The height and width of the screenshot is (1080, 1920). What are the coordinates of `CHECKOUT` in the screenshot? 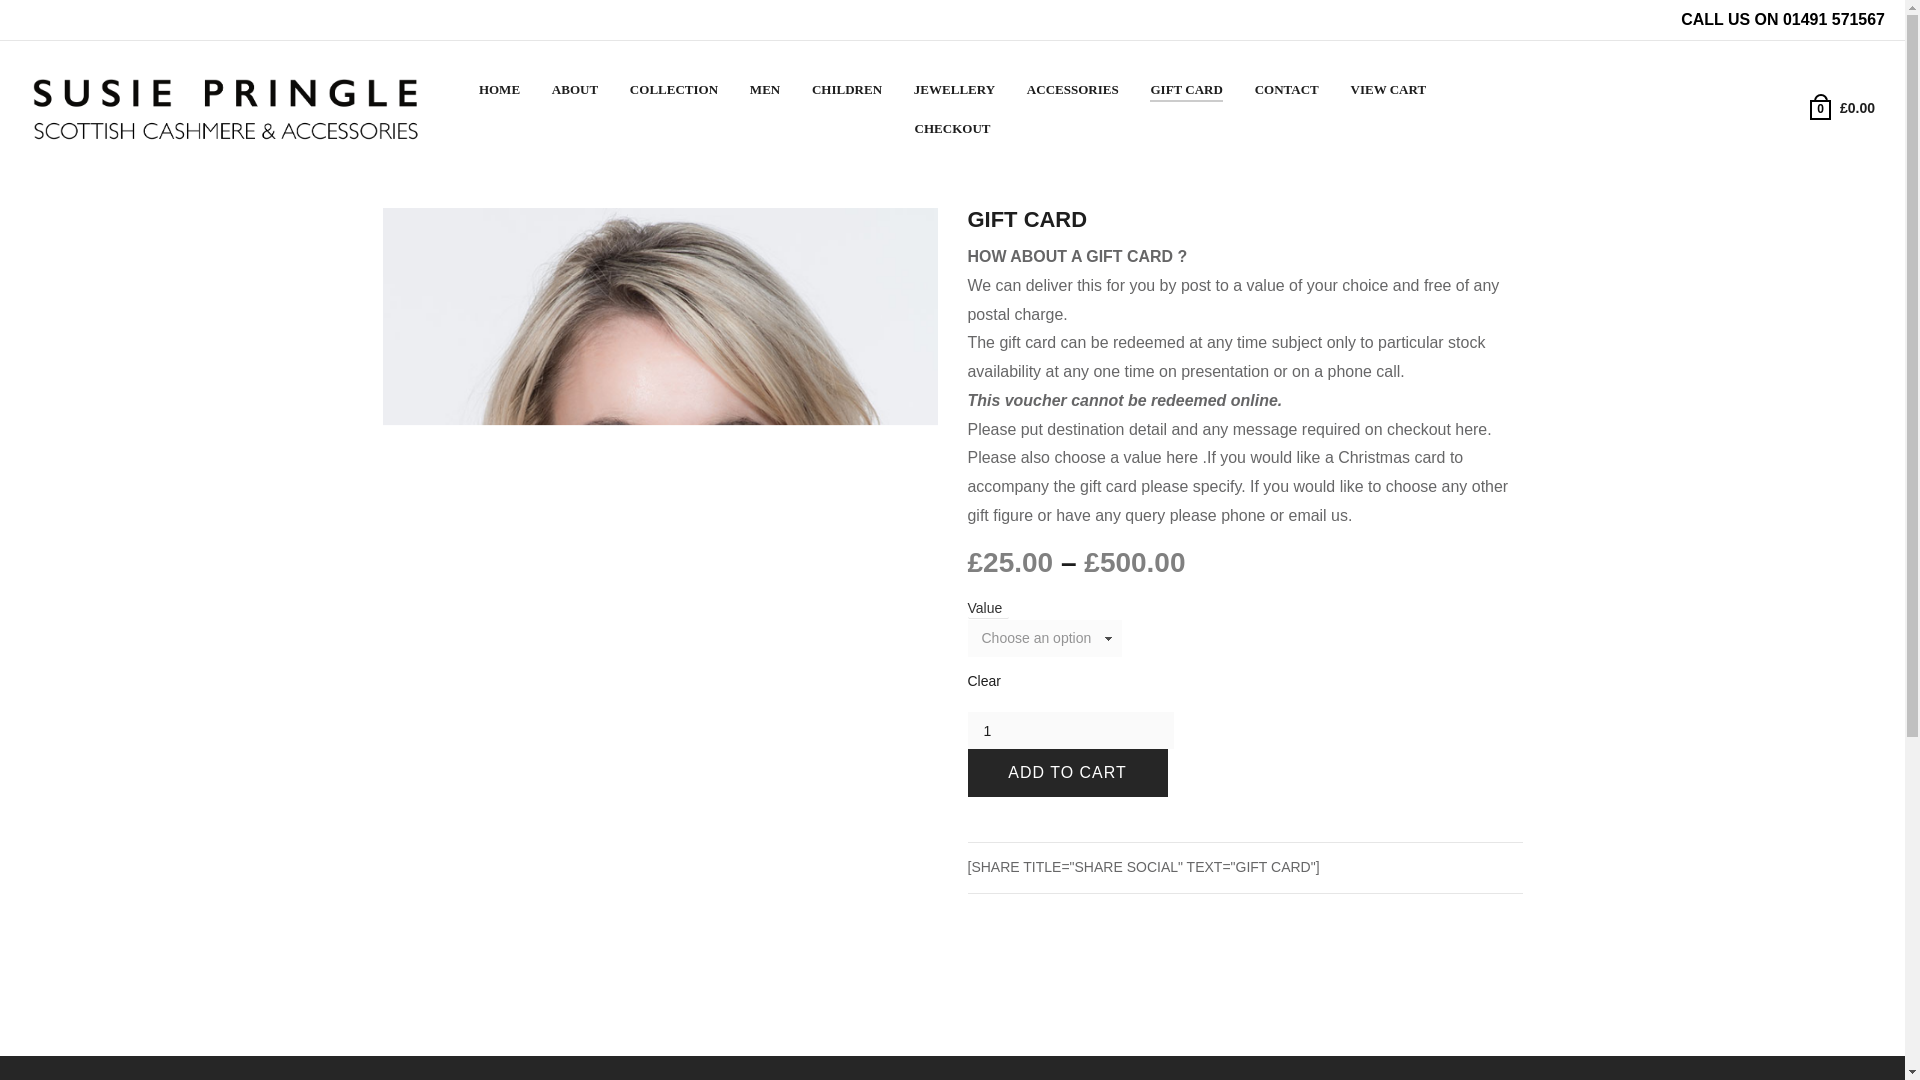 It's located at (952, 130).